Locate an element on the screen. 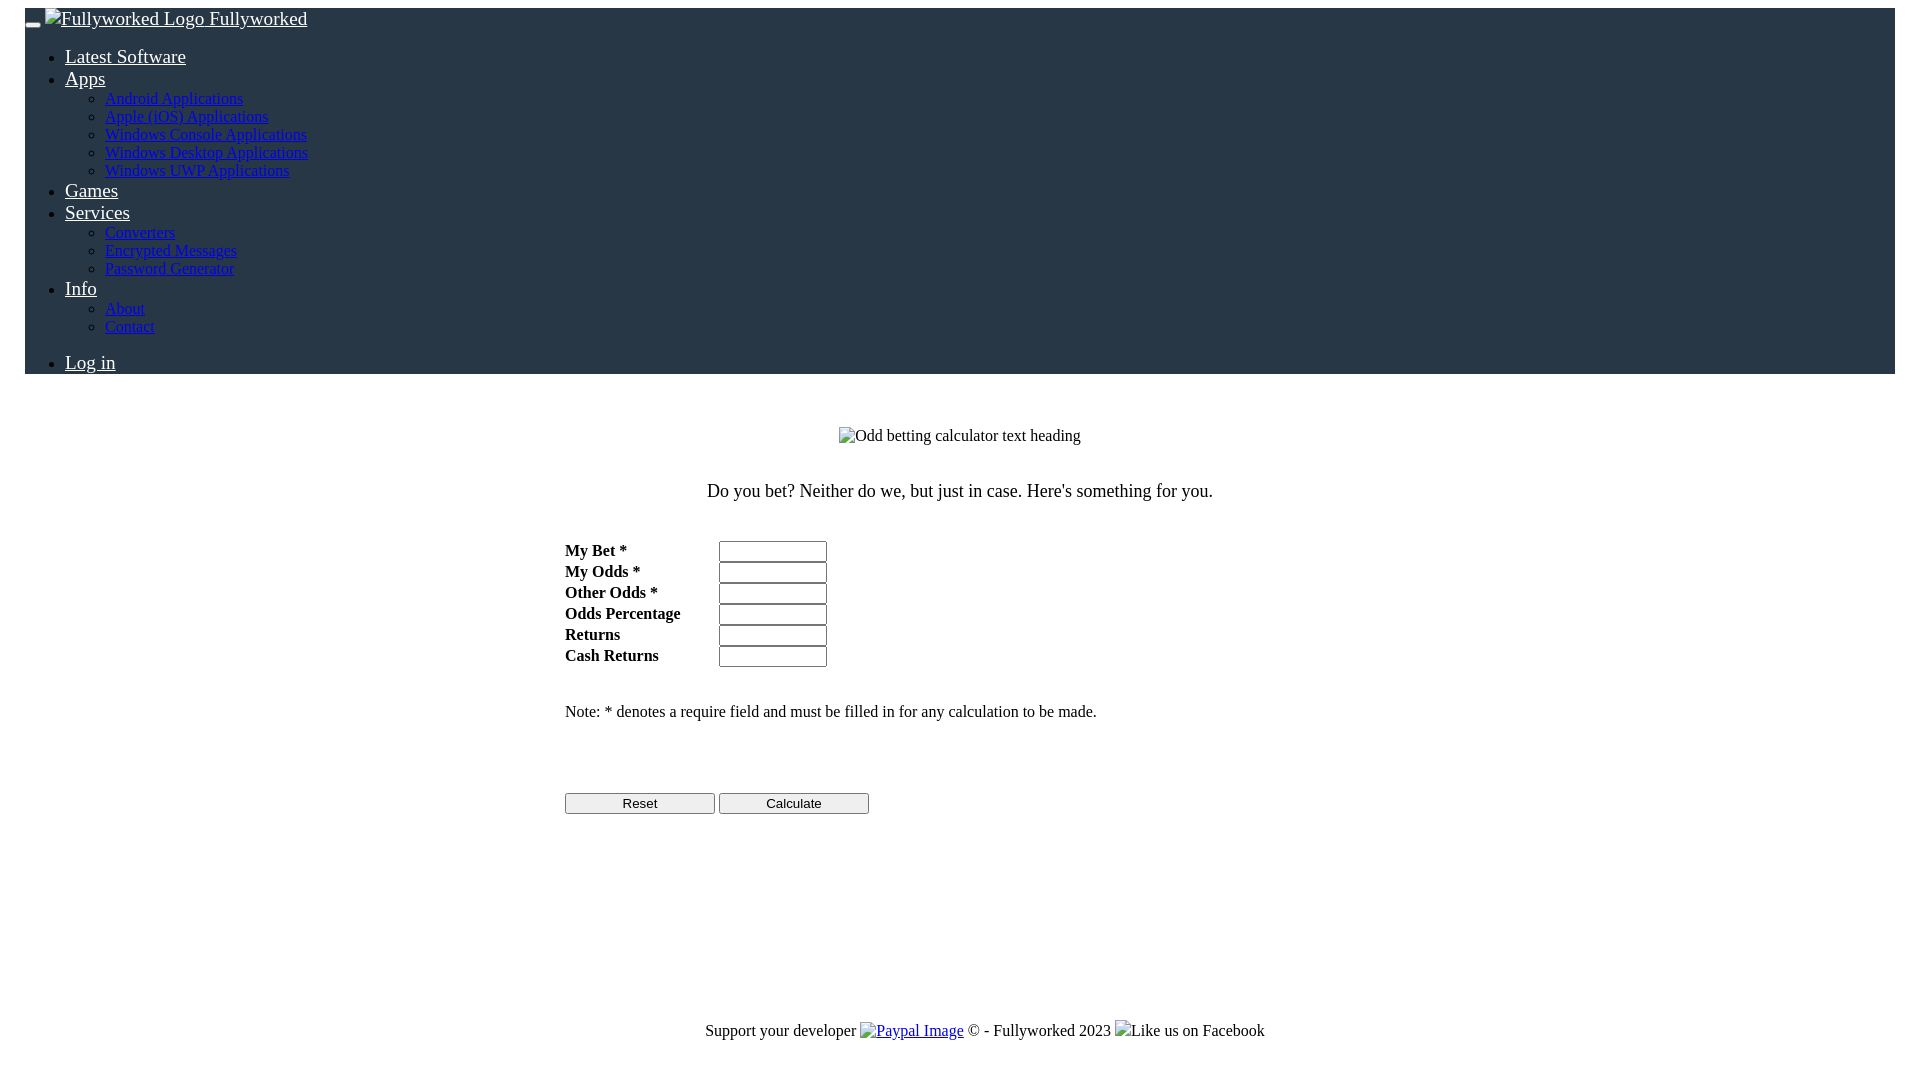  Converters is located at coordinates (140, 232).